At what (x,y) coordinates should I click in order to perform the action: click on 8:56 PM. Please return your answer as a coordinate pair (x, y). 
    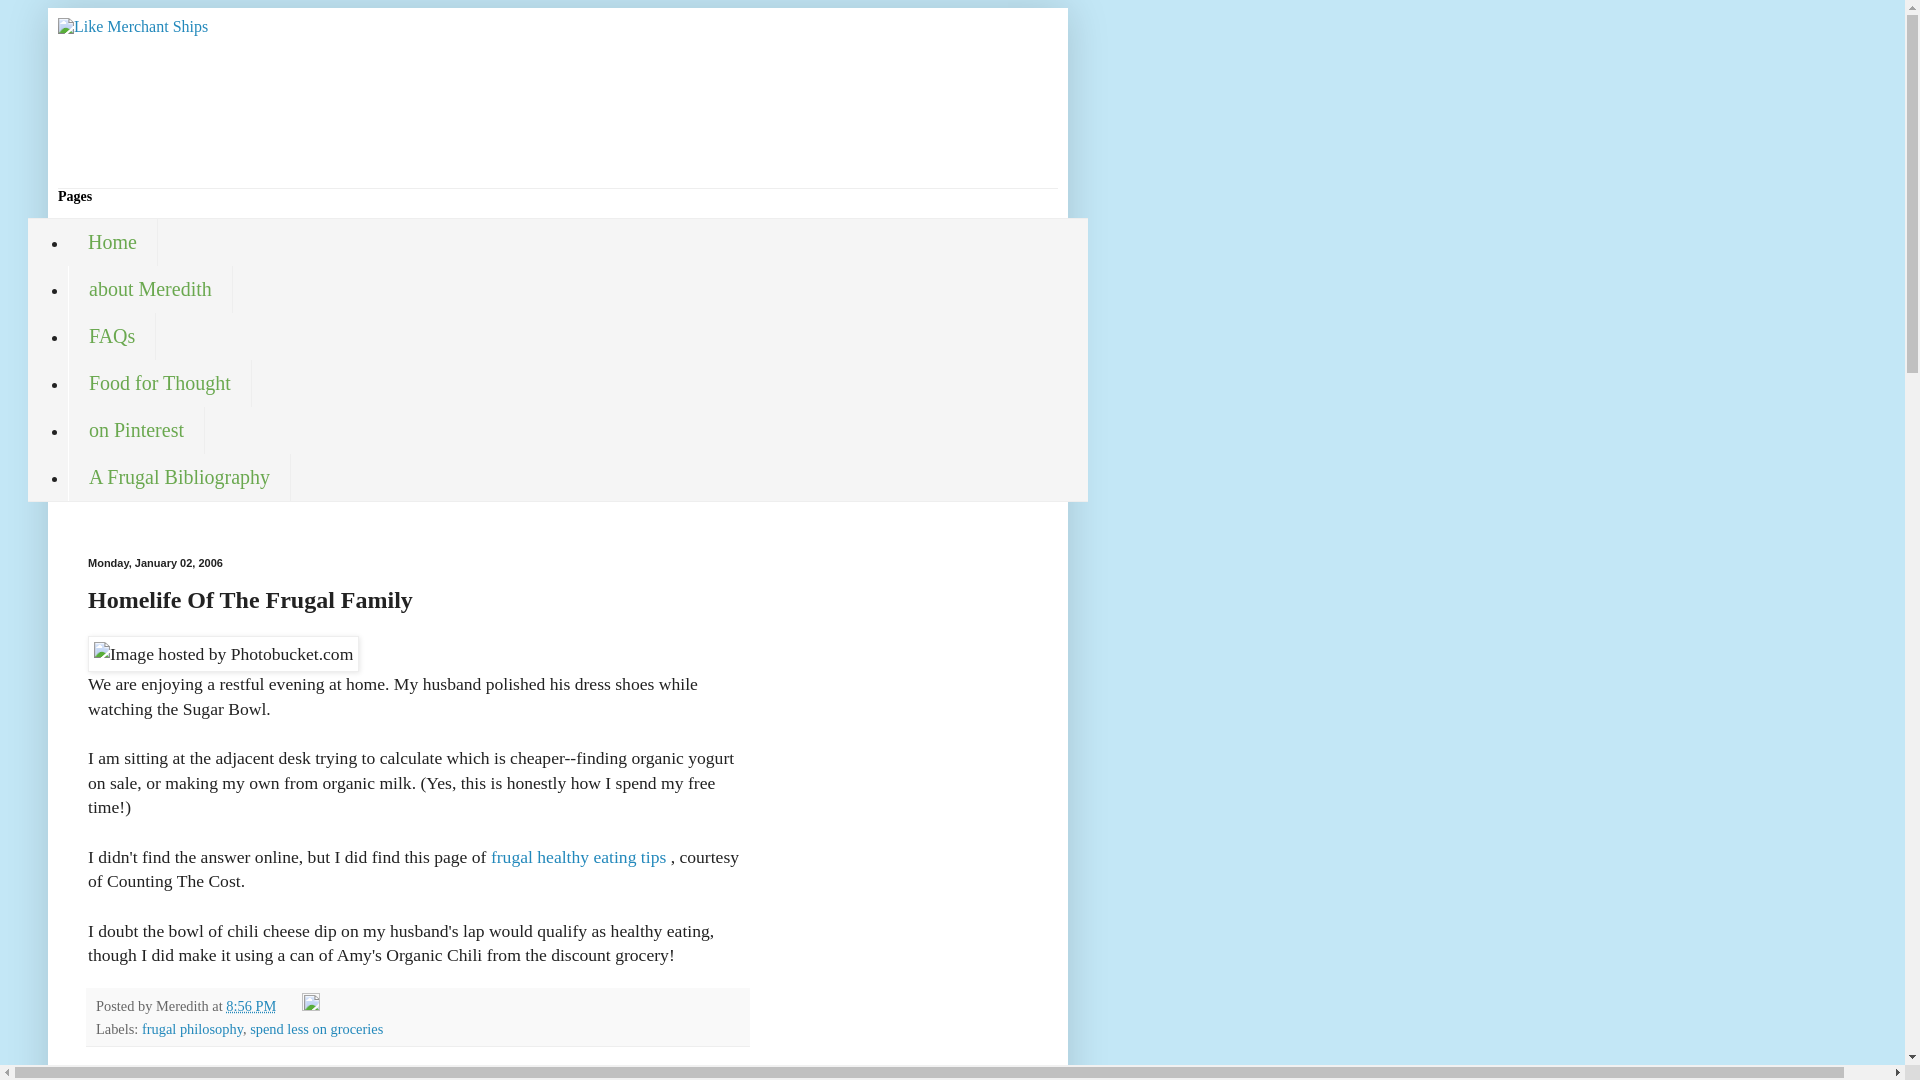
    Looking at the image, I should click on (251, 1006).